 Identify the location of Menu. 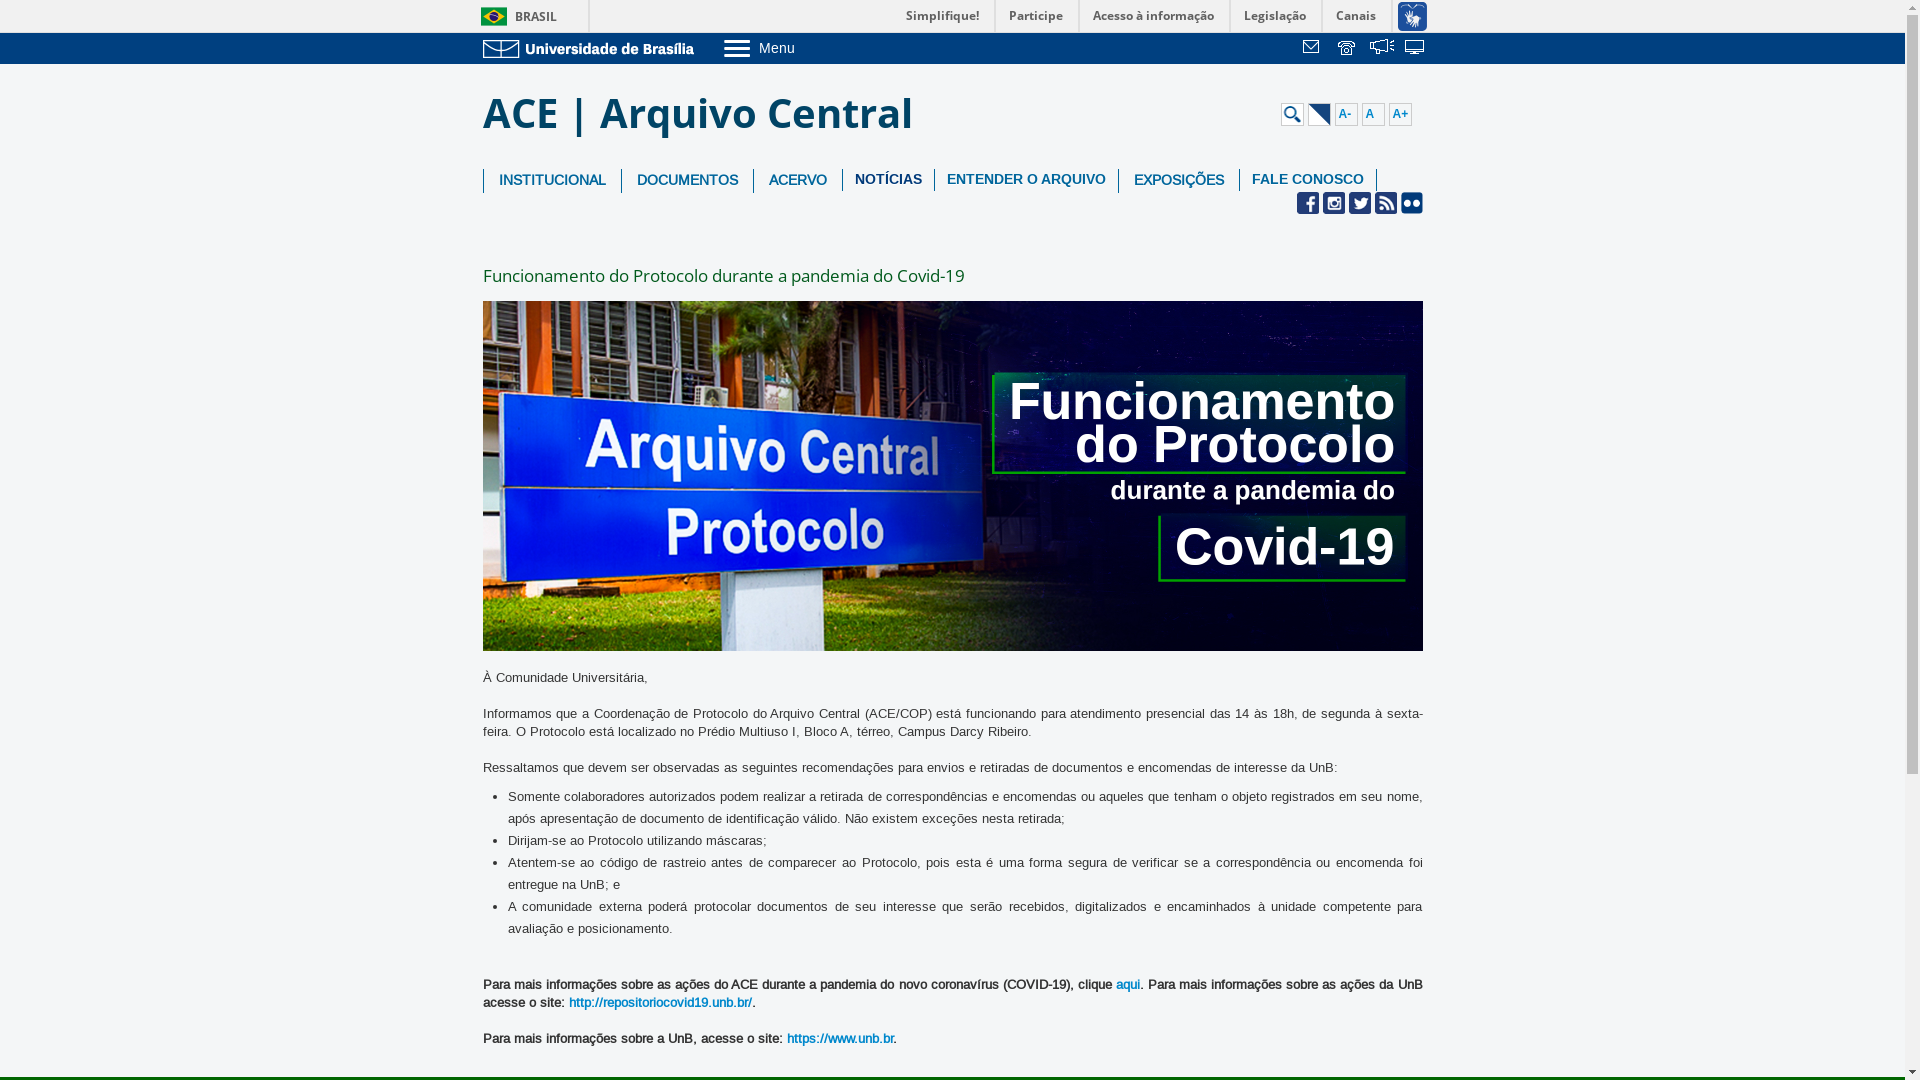
(810, 48).